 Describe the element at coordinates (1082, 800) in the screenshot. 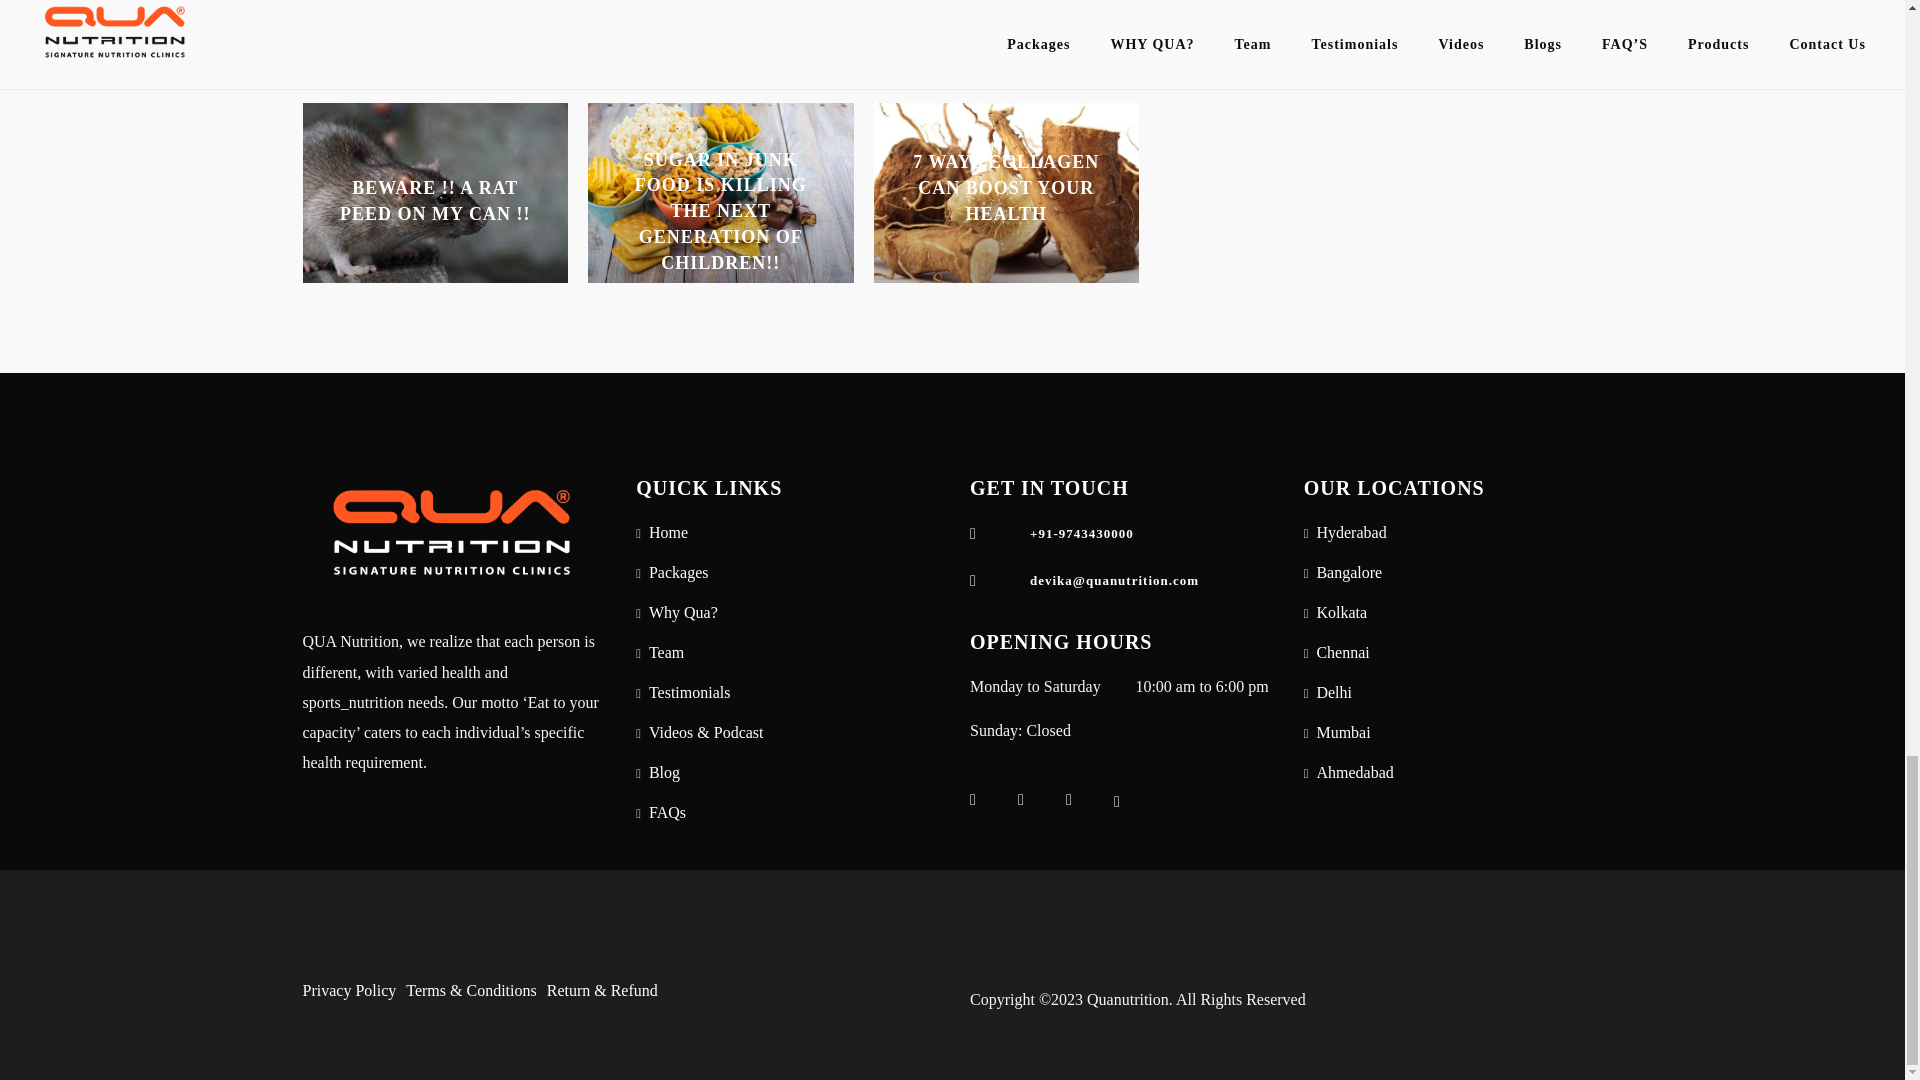

I see `twitter` at that location.